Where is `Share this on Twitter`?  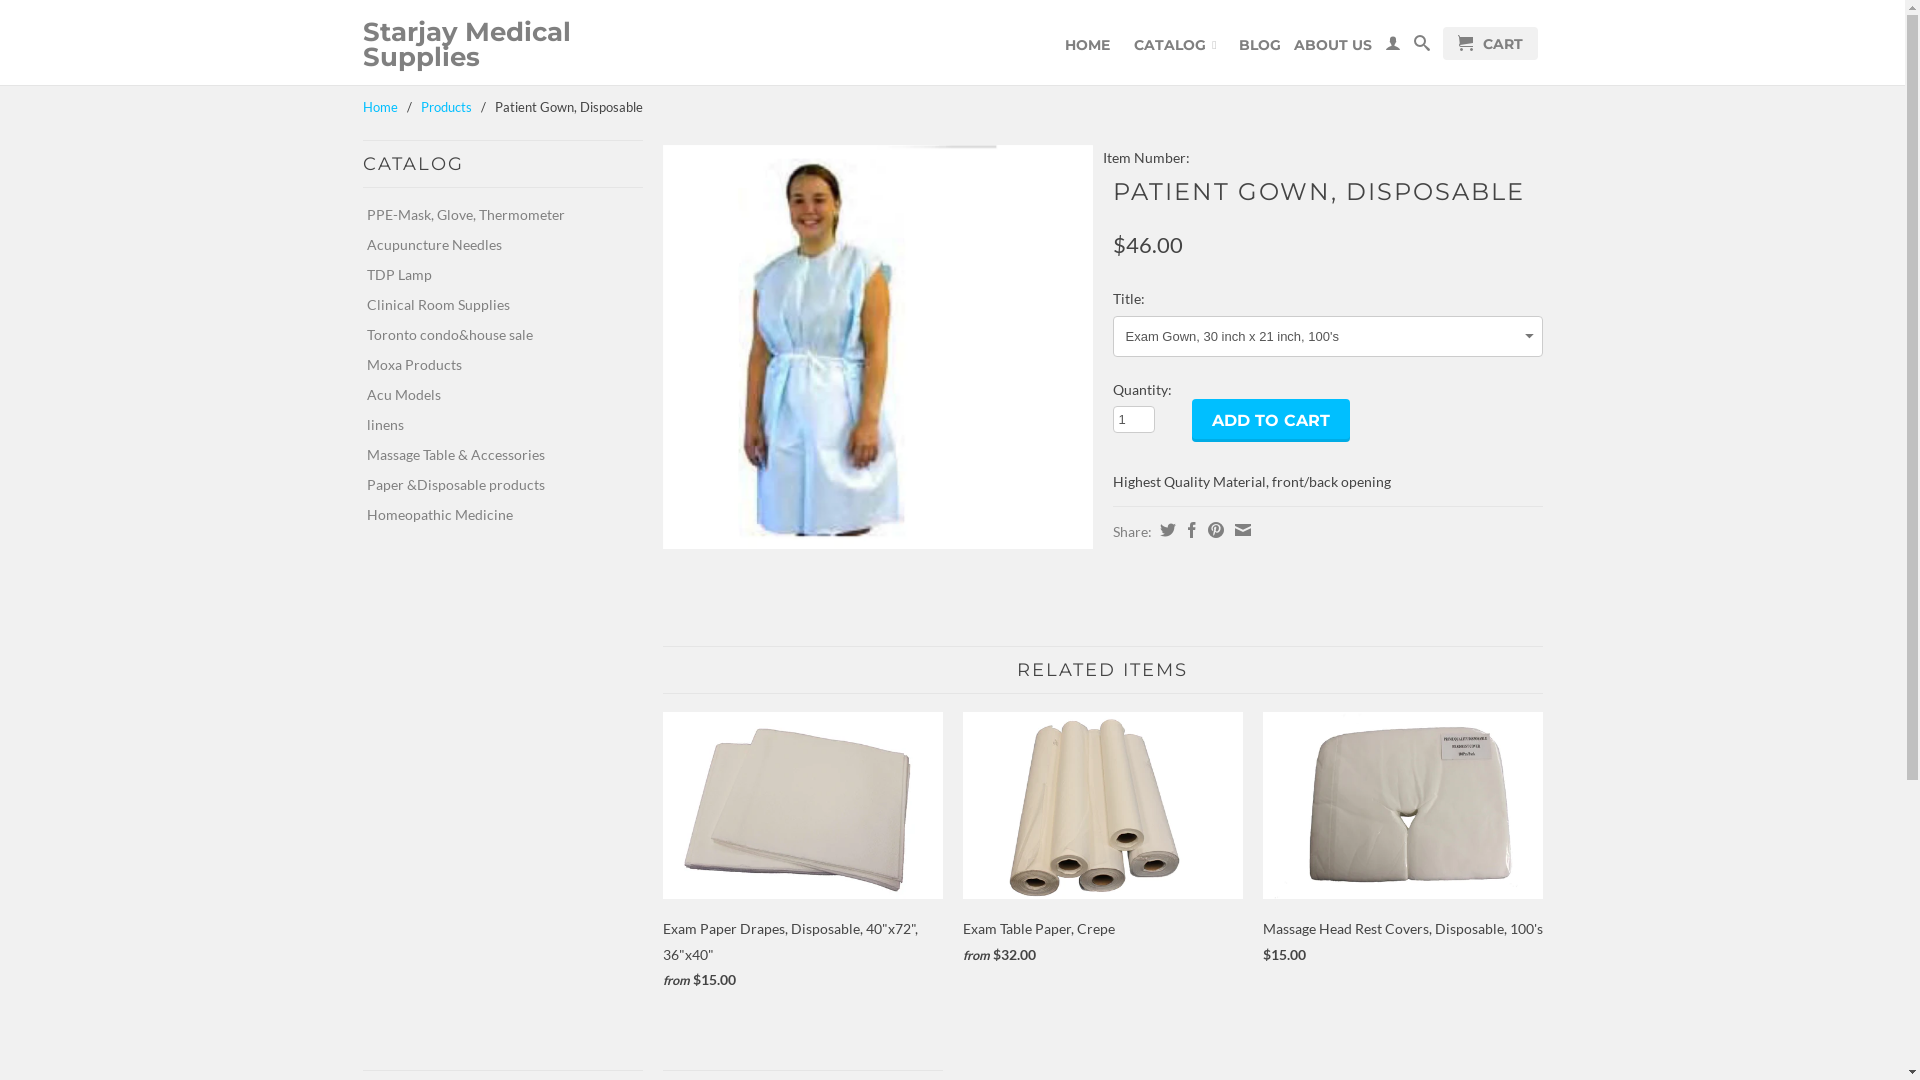 Share this on Twitter is located at coordinates (1164, 530).